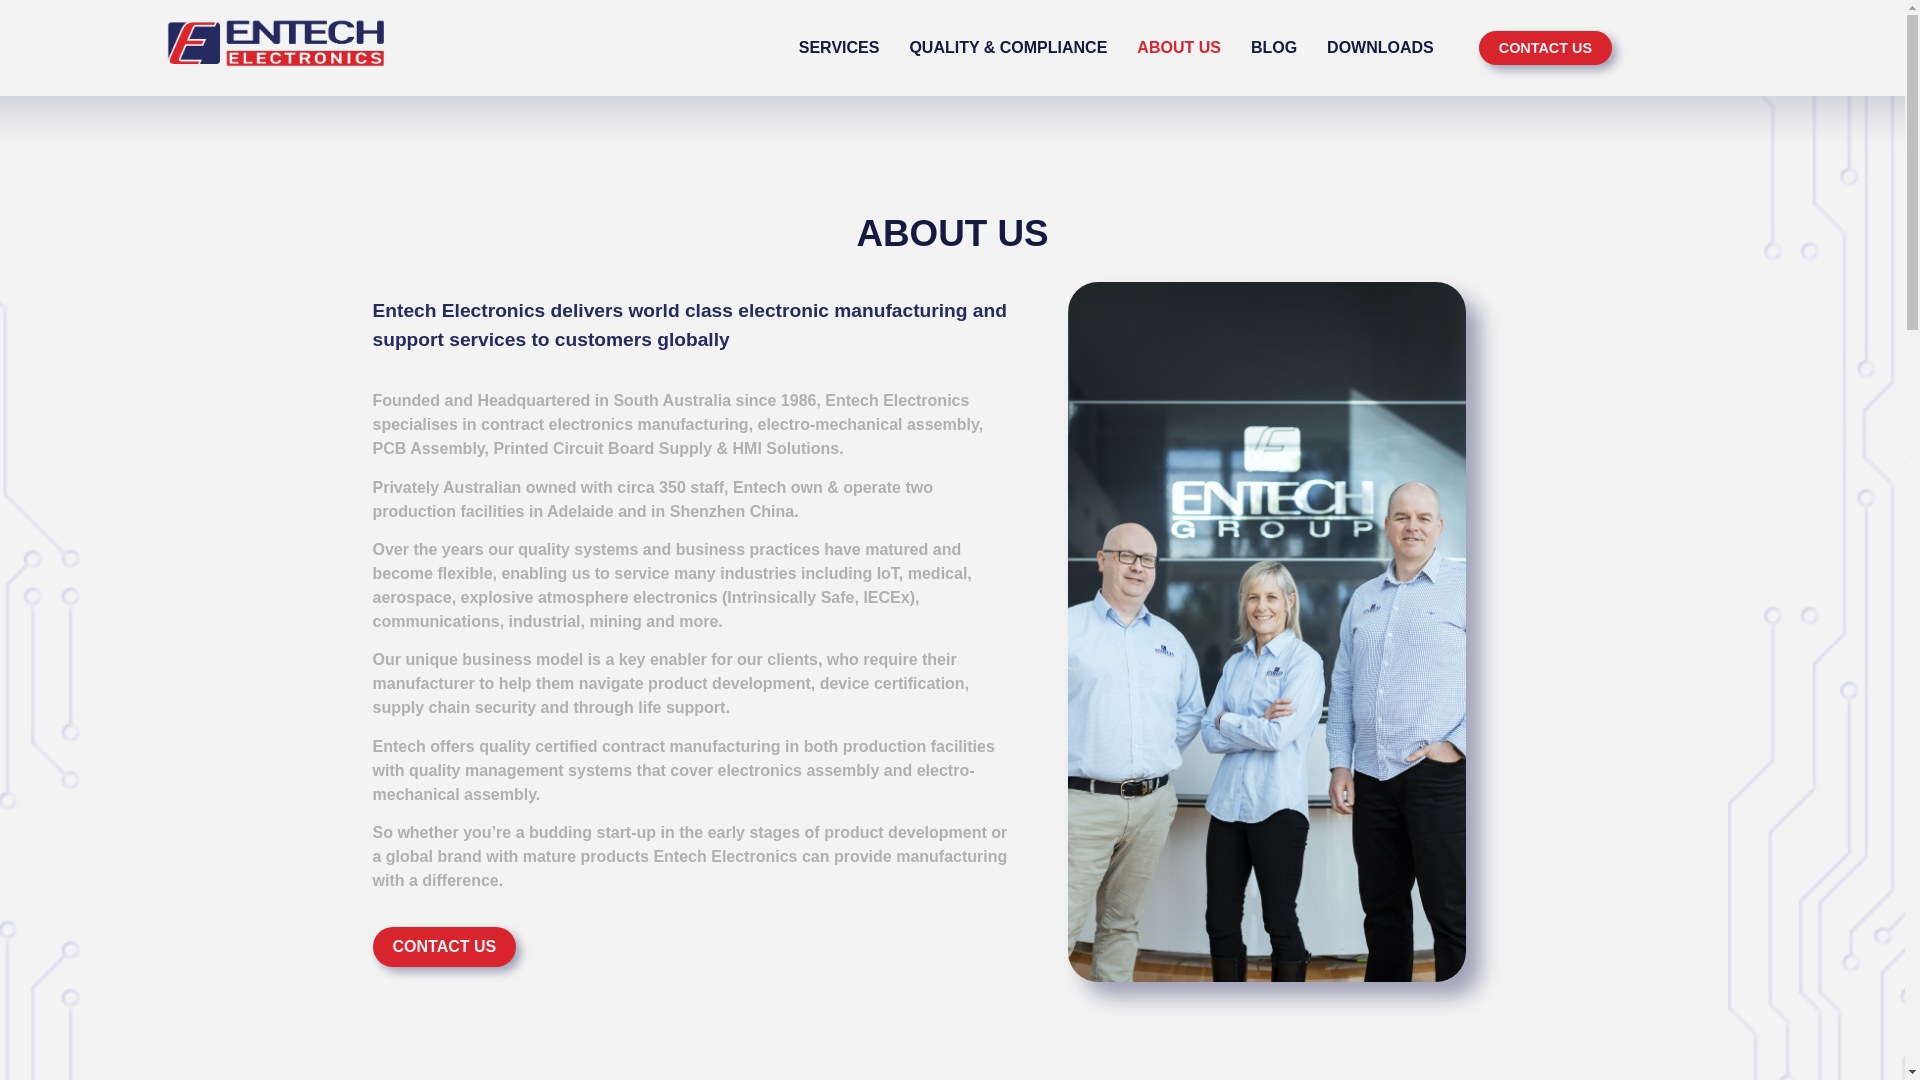 The image size is (1920, 1080). What do you see at coordinates (1178, 48) in the screenshot?
I see `ABOUT US` at bounding box center [1178, 48].